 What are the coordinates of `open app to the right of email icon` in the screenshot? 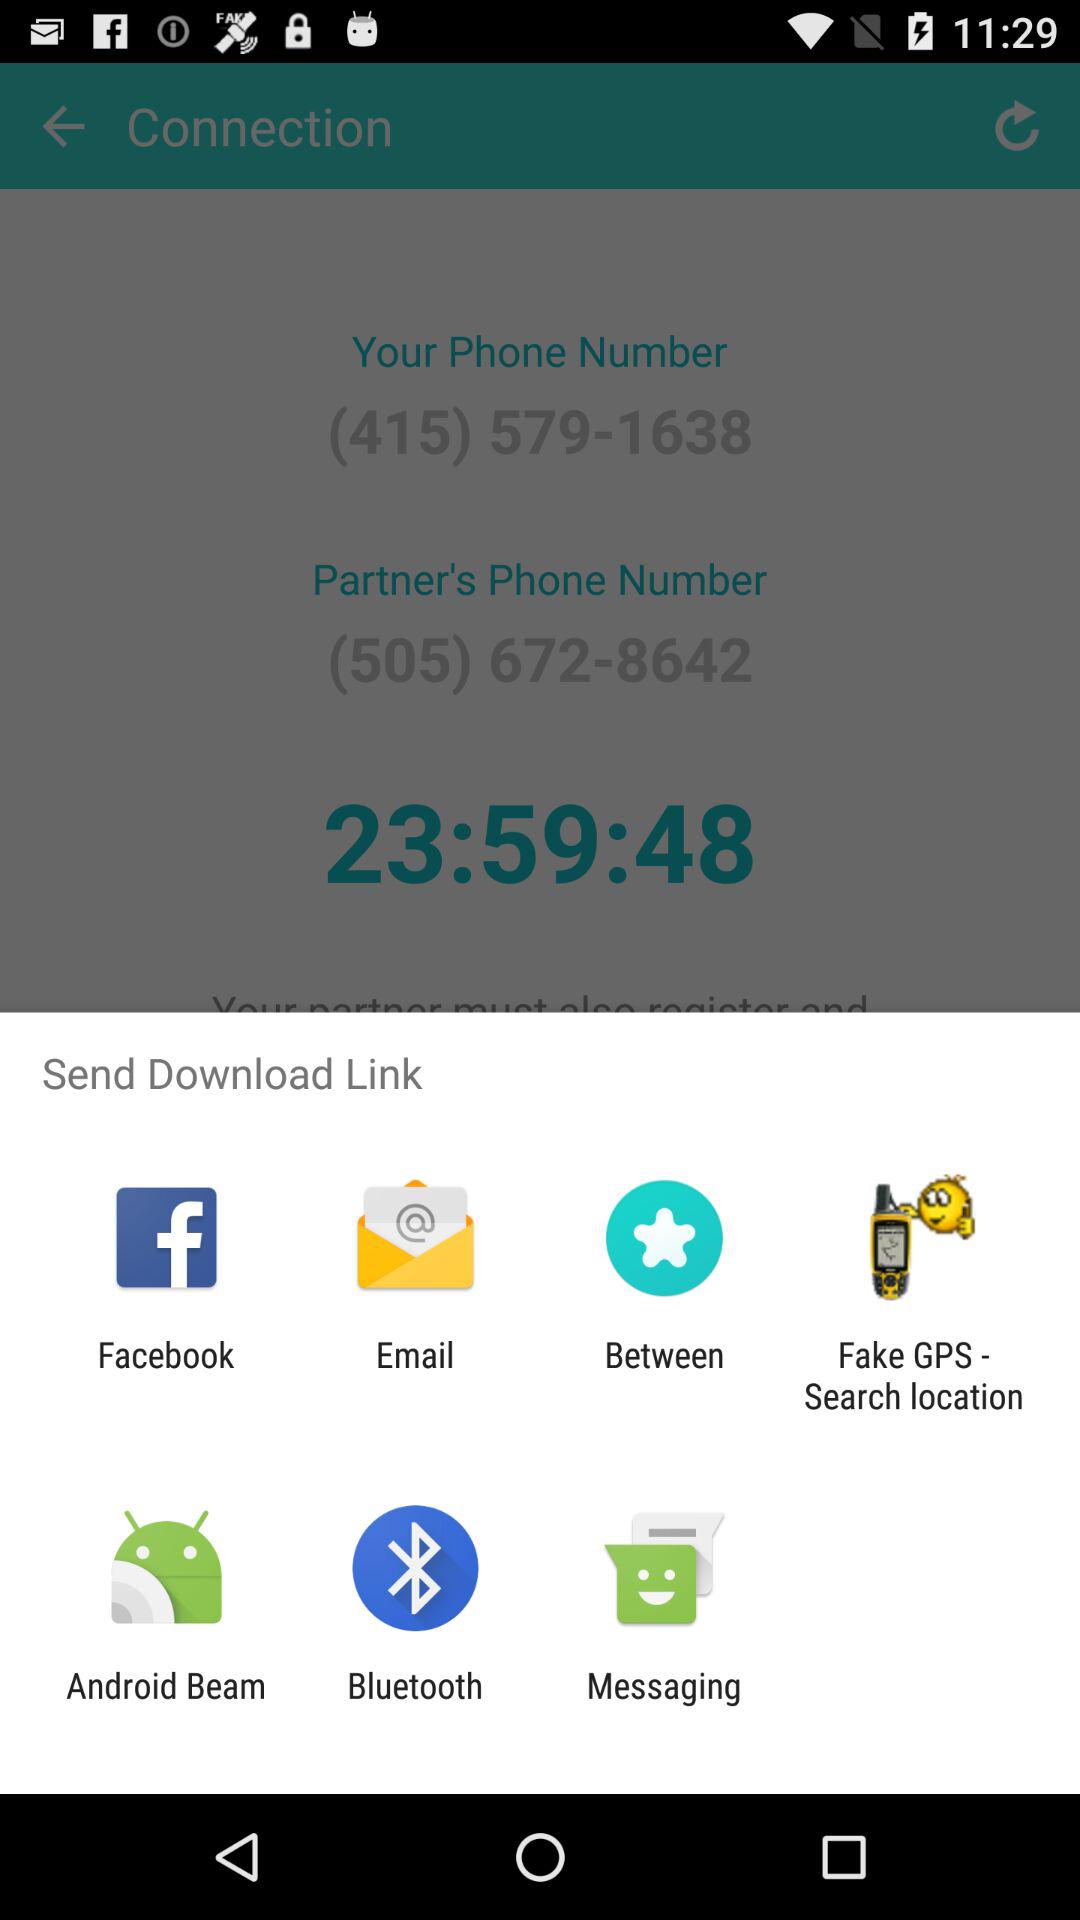 It's located at (664, 1375).